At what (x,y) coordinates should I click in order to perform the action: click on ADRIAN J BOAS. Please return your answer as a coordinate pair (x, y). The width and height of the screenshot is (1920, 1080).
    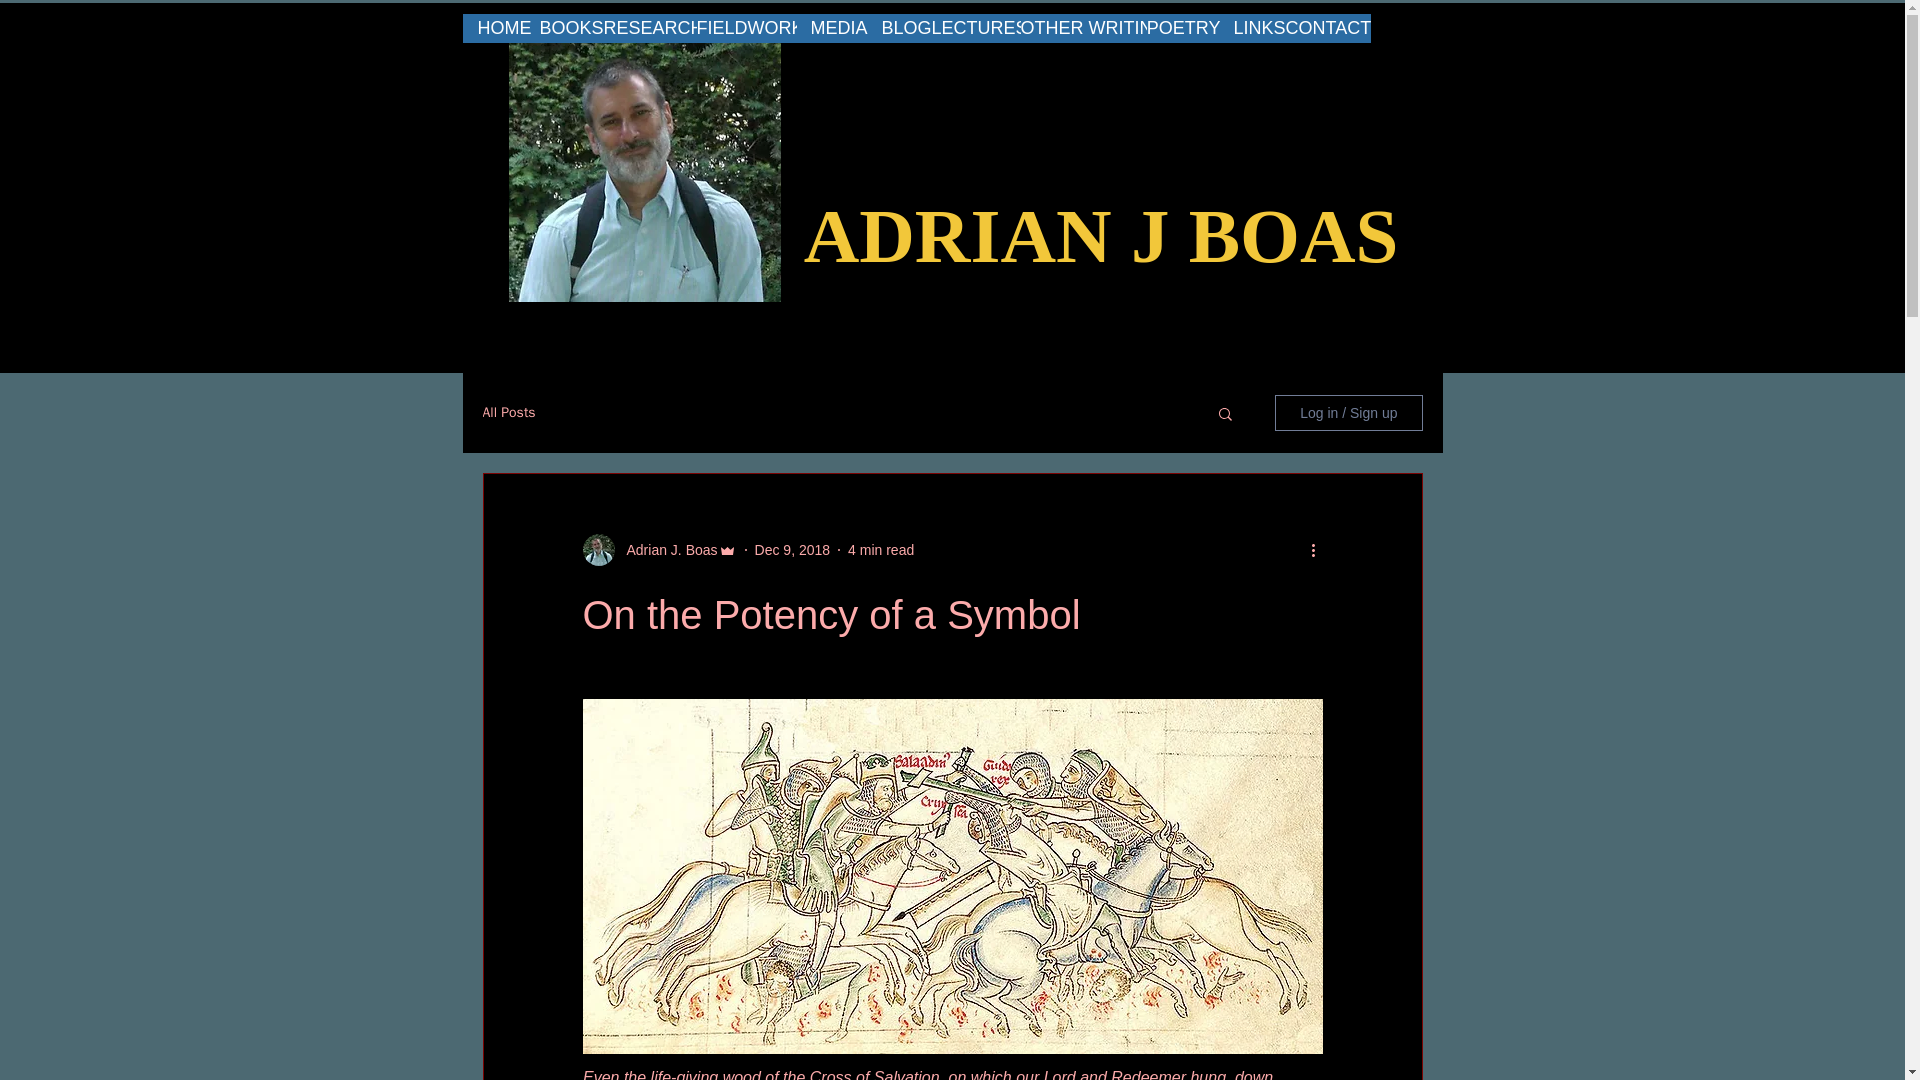
    Looking at the image, I should click on (1102, 236).